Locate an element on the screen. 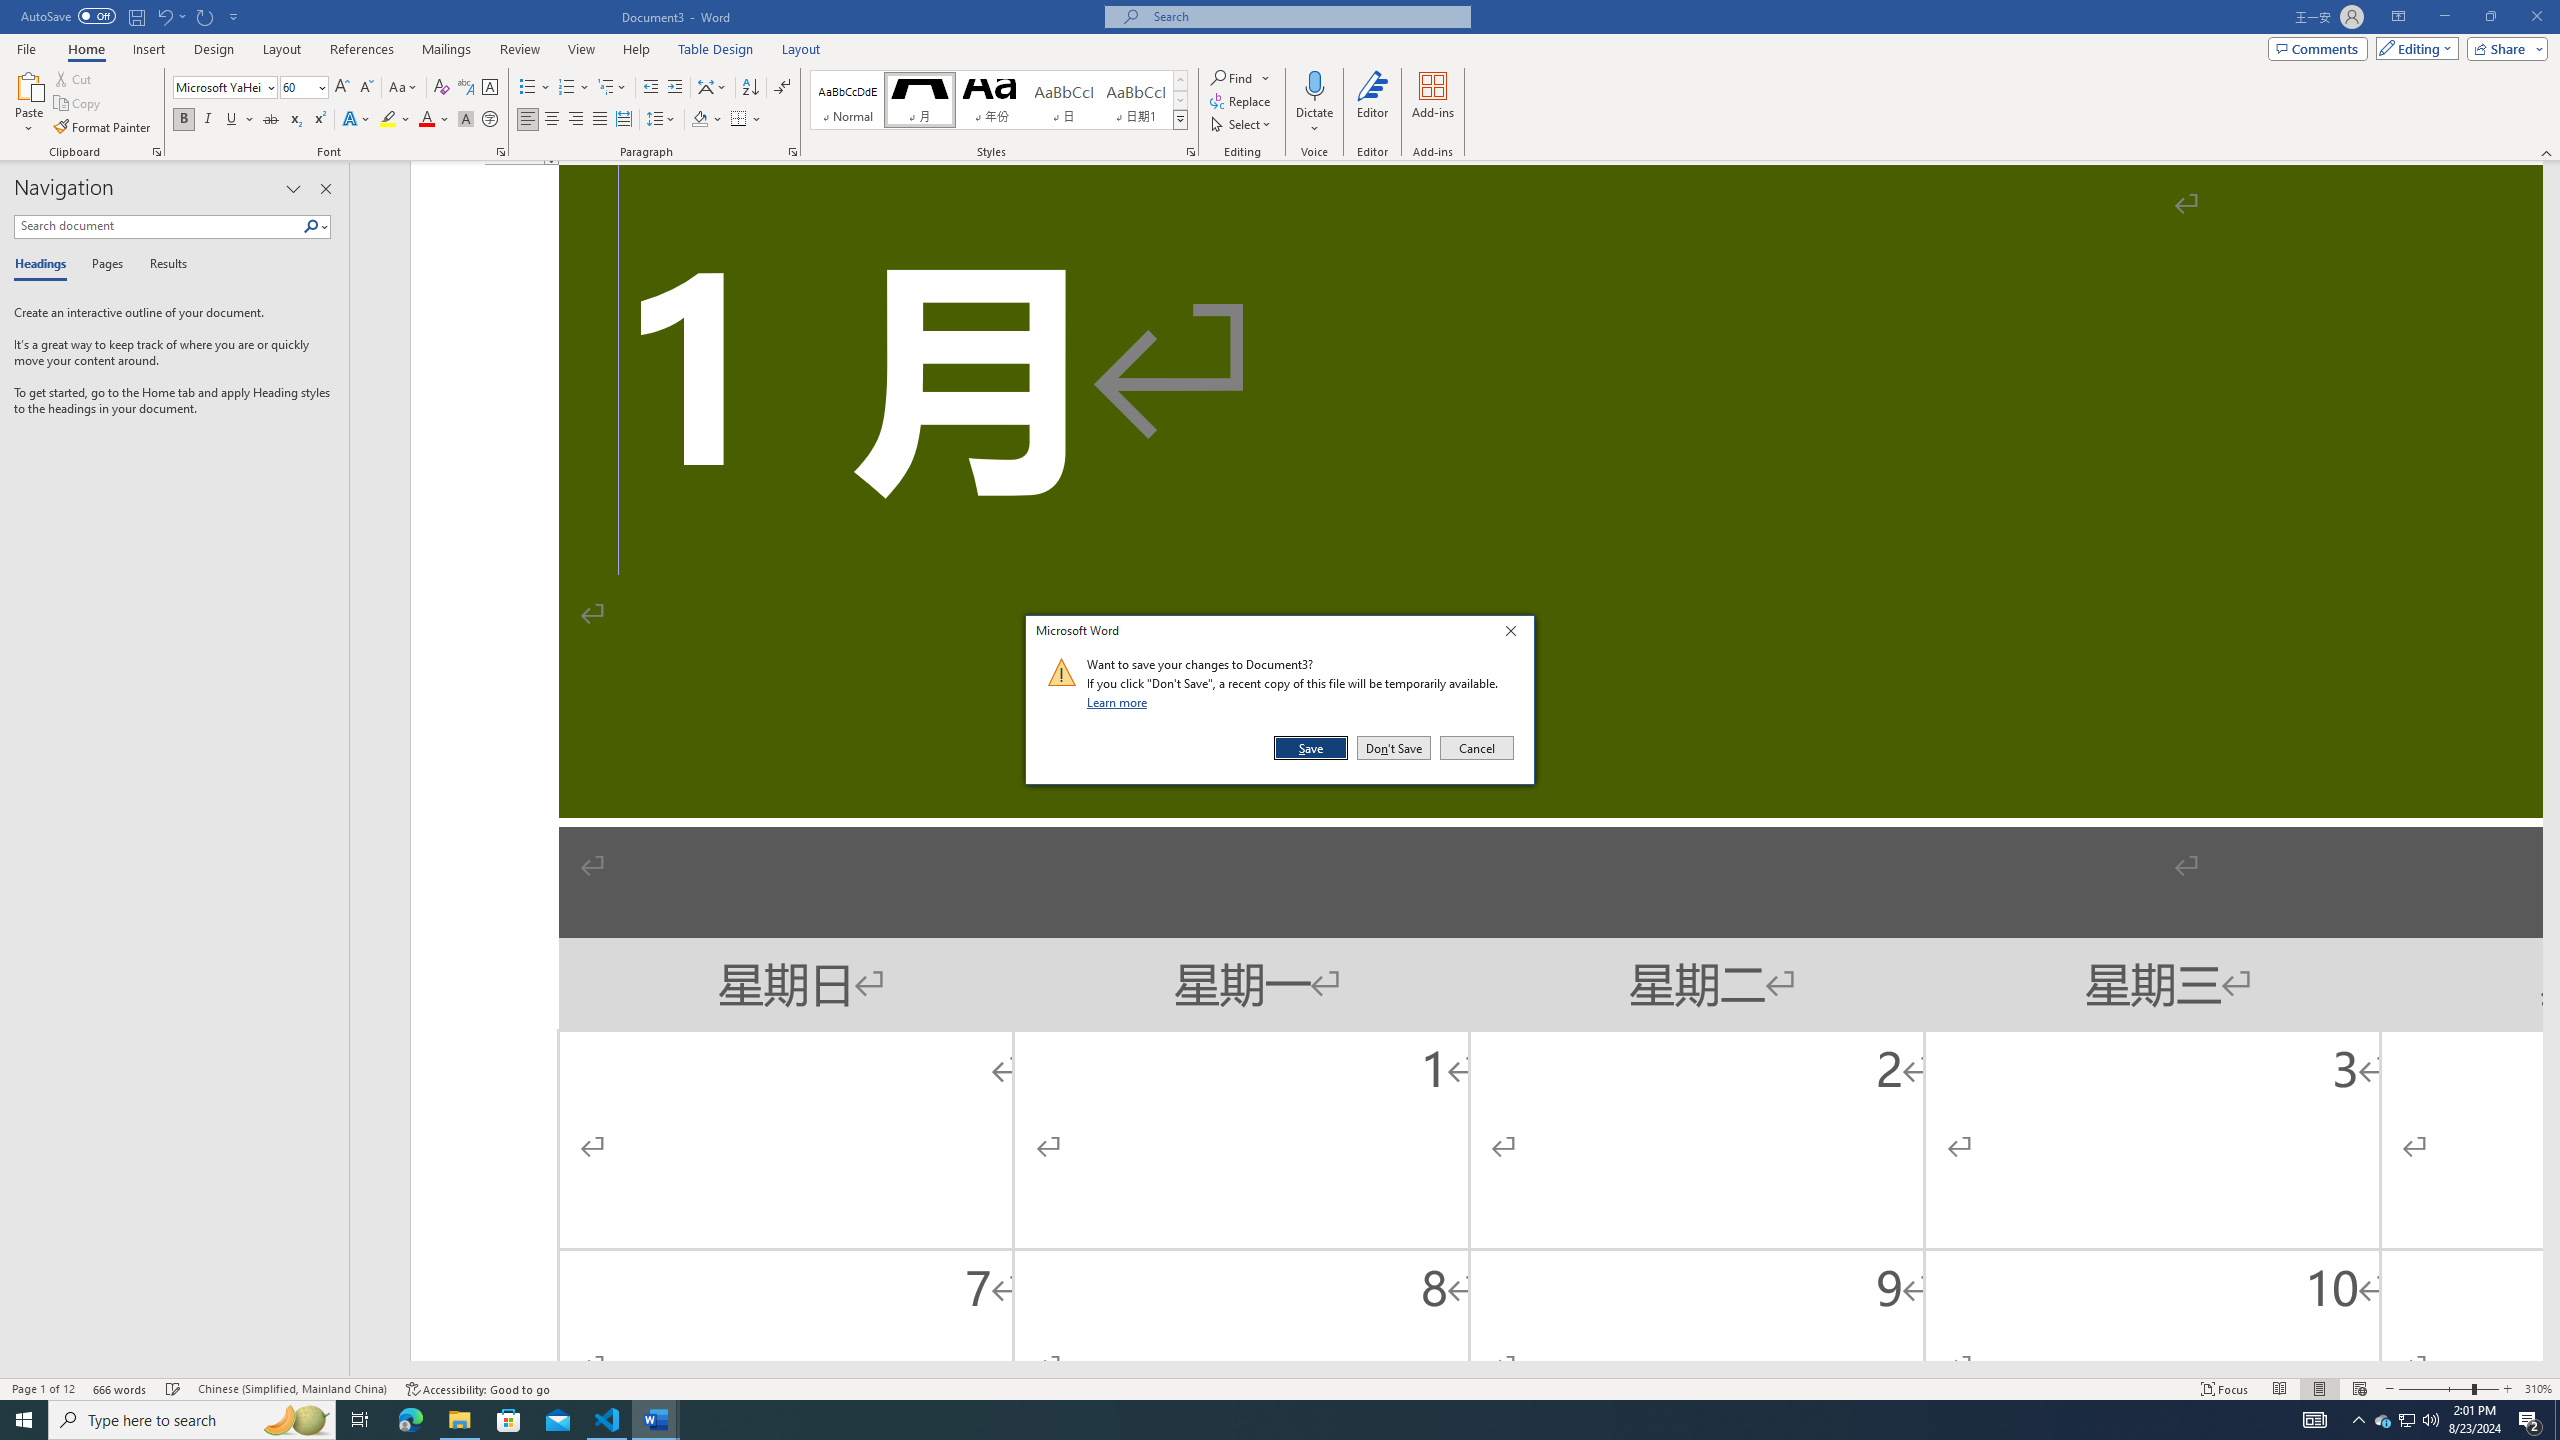 This screenshot has height=1440, width=2560. Microsoft search is located at coordinates (1306, 16).